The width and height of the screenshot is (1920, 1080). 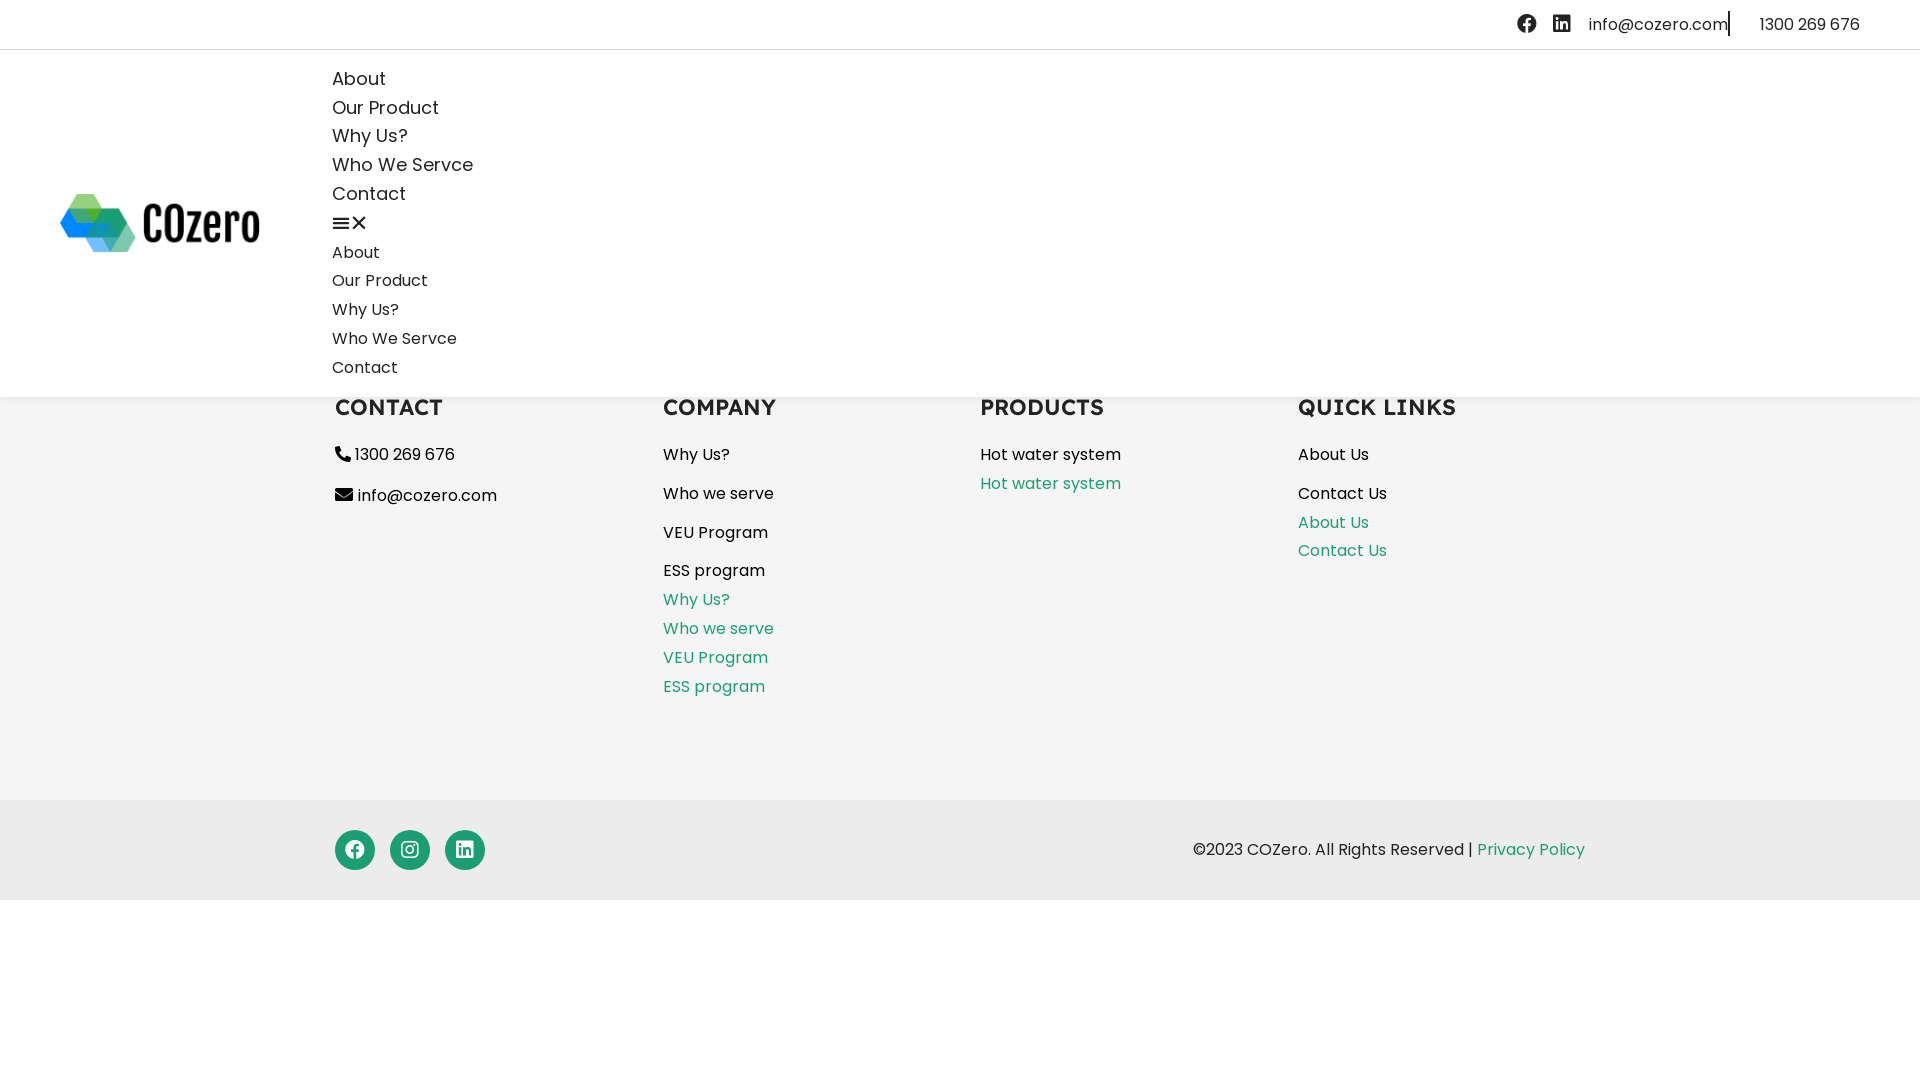 What do you see at coordinates (1342, 494) in the screenshot?
I see `Contact Us` at bounding box center [1342, 494].